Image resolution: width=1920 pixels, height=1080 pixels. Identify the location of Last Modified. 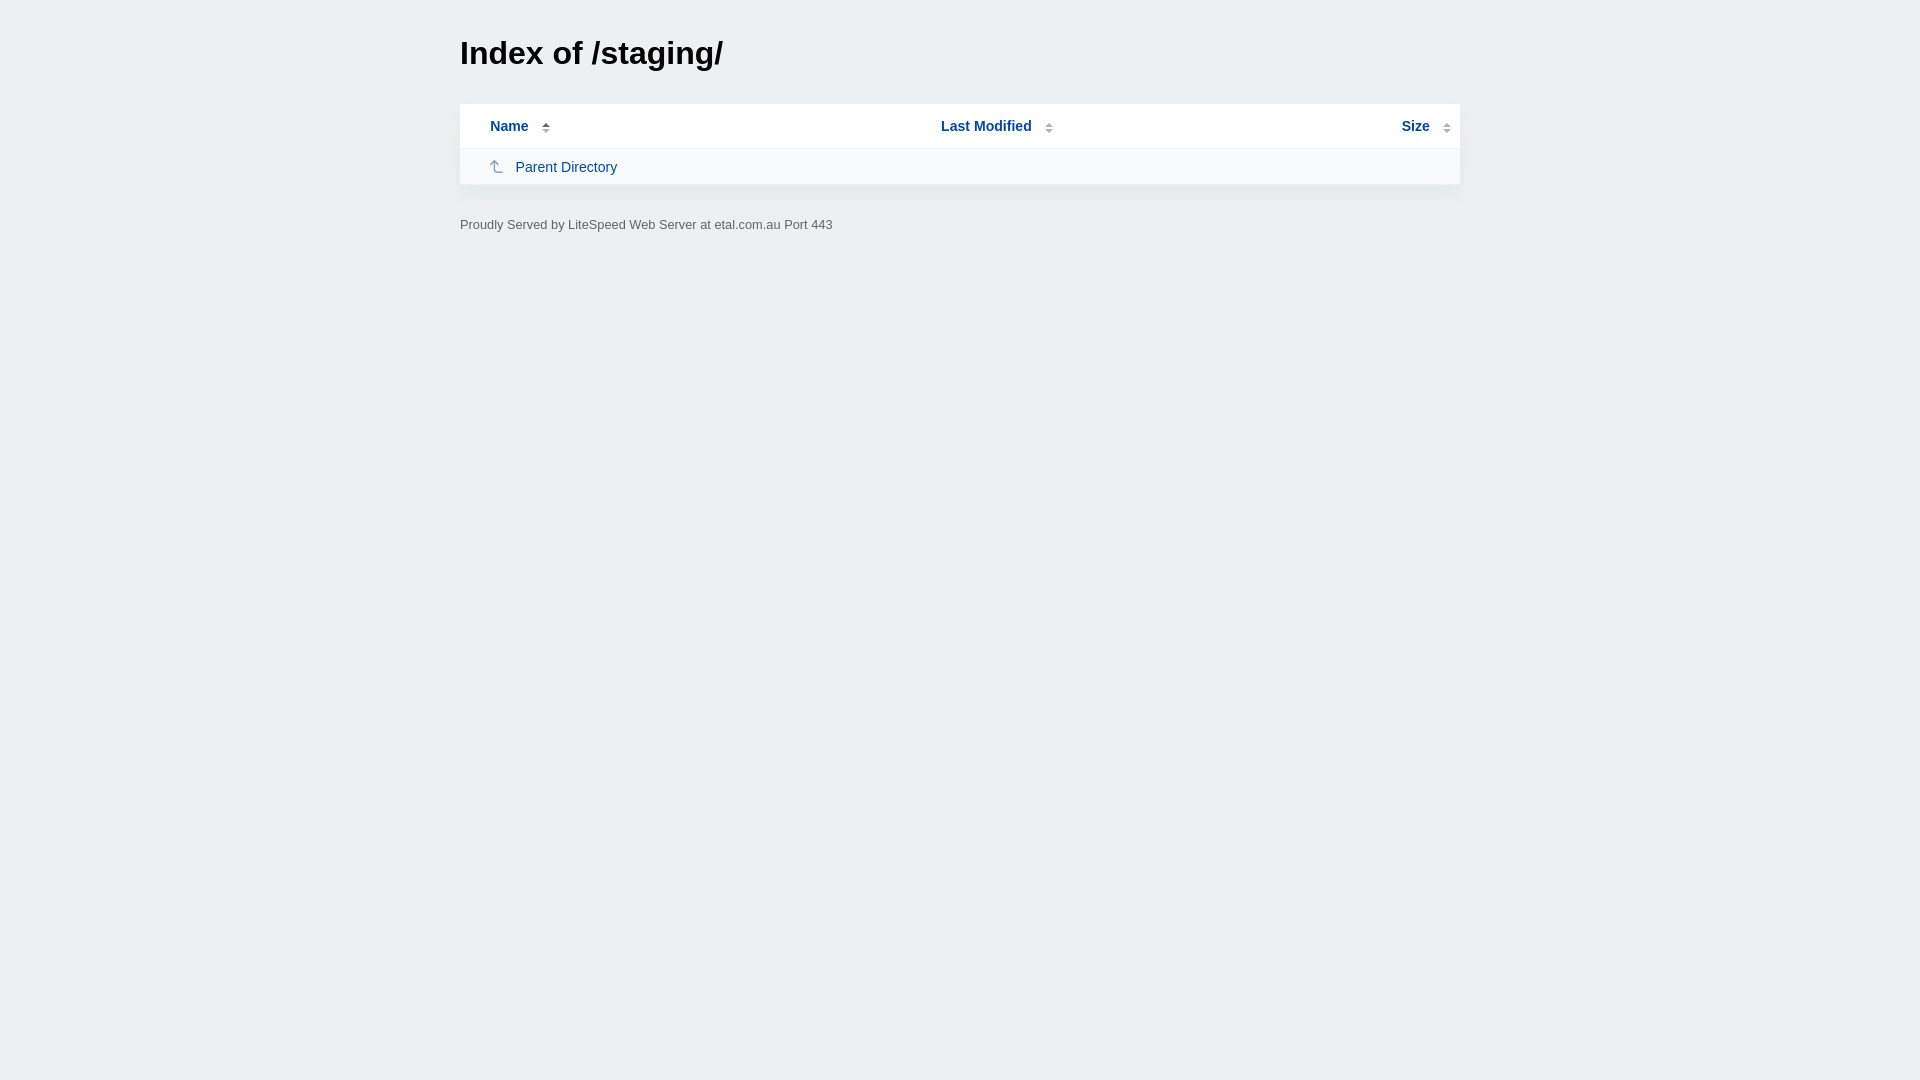
(997, 126).